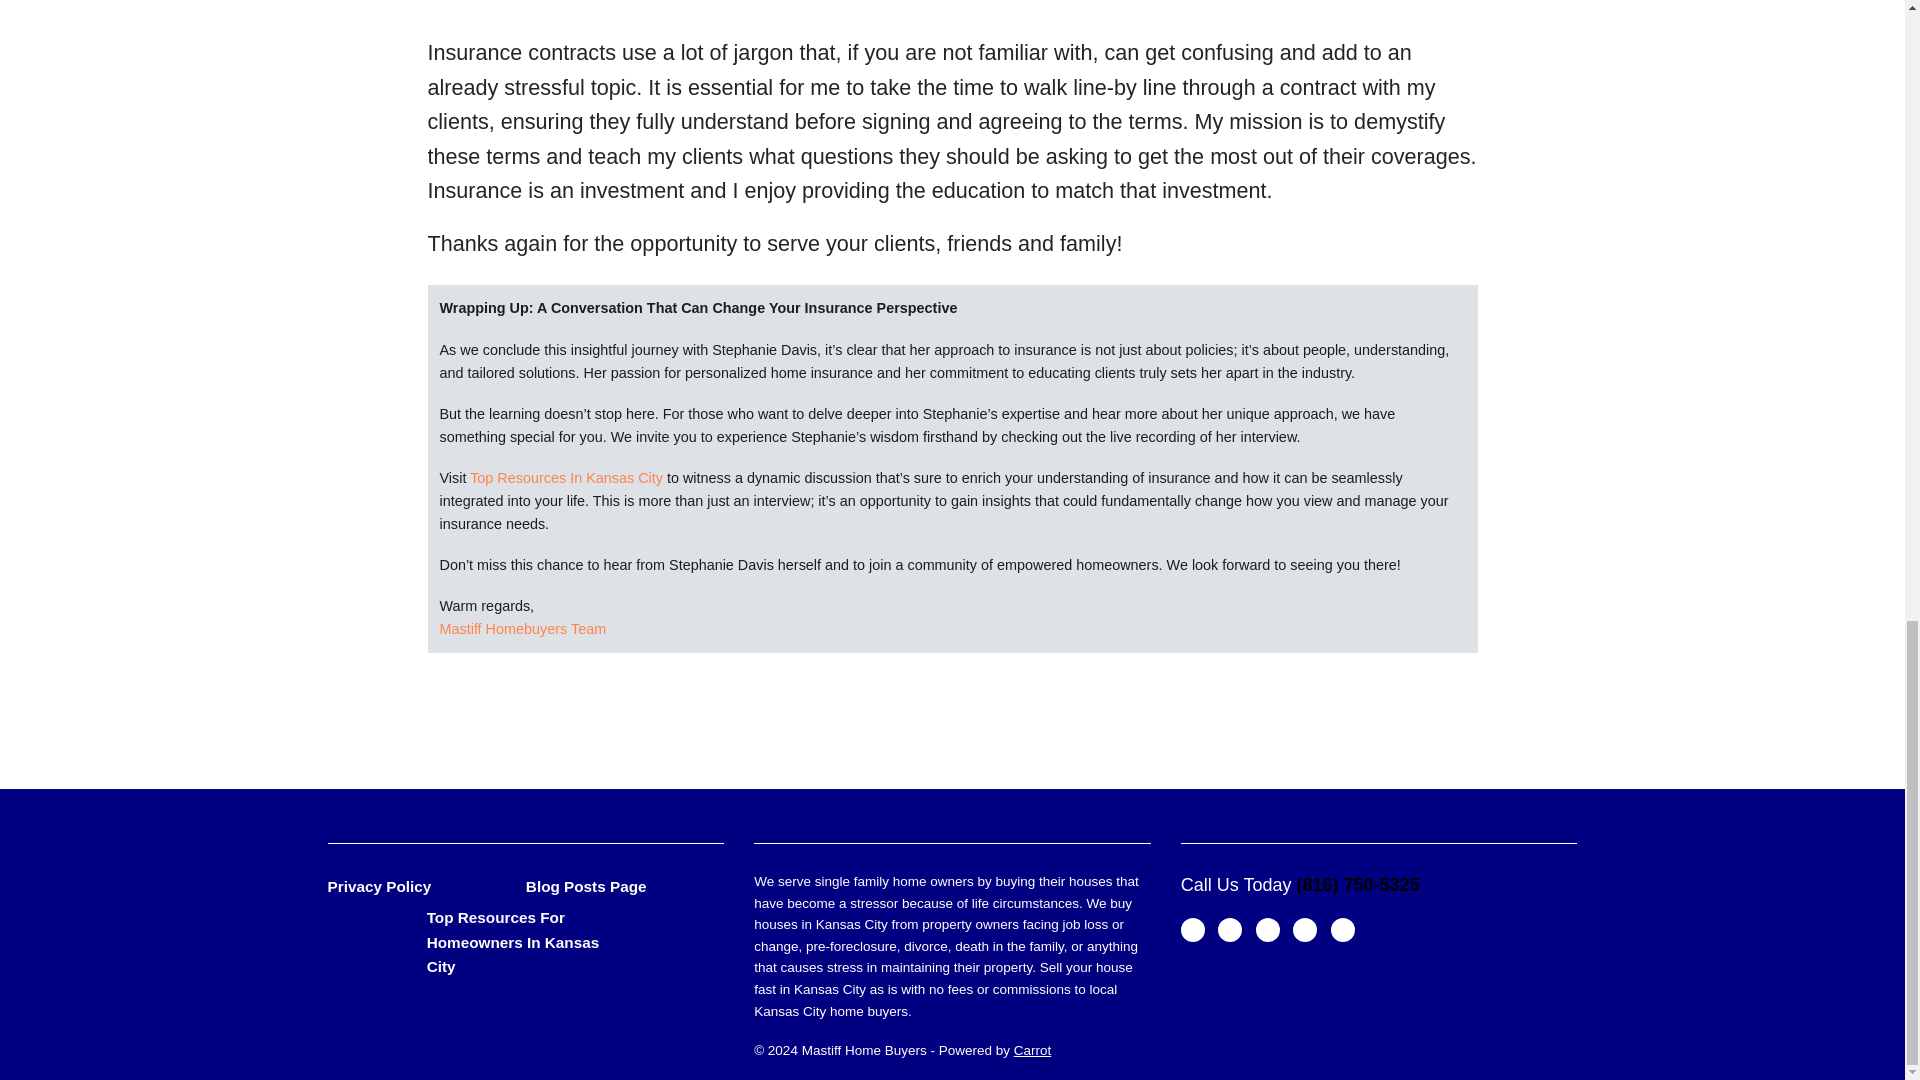 The height and width of the screenshot is (1080, 1920). I want to click on Instagram, so click(1342, 930).